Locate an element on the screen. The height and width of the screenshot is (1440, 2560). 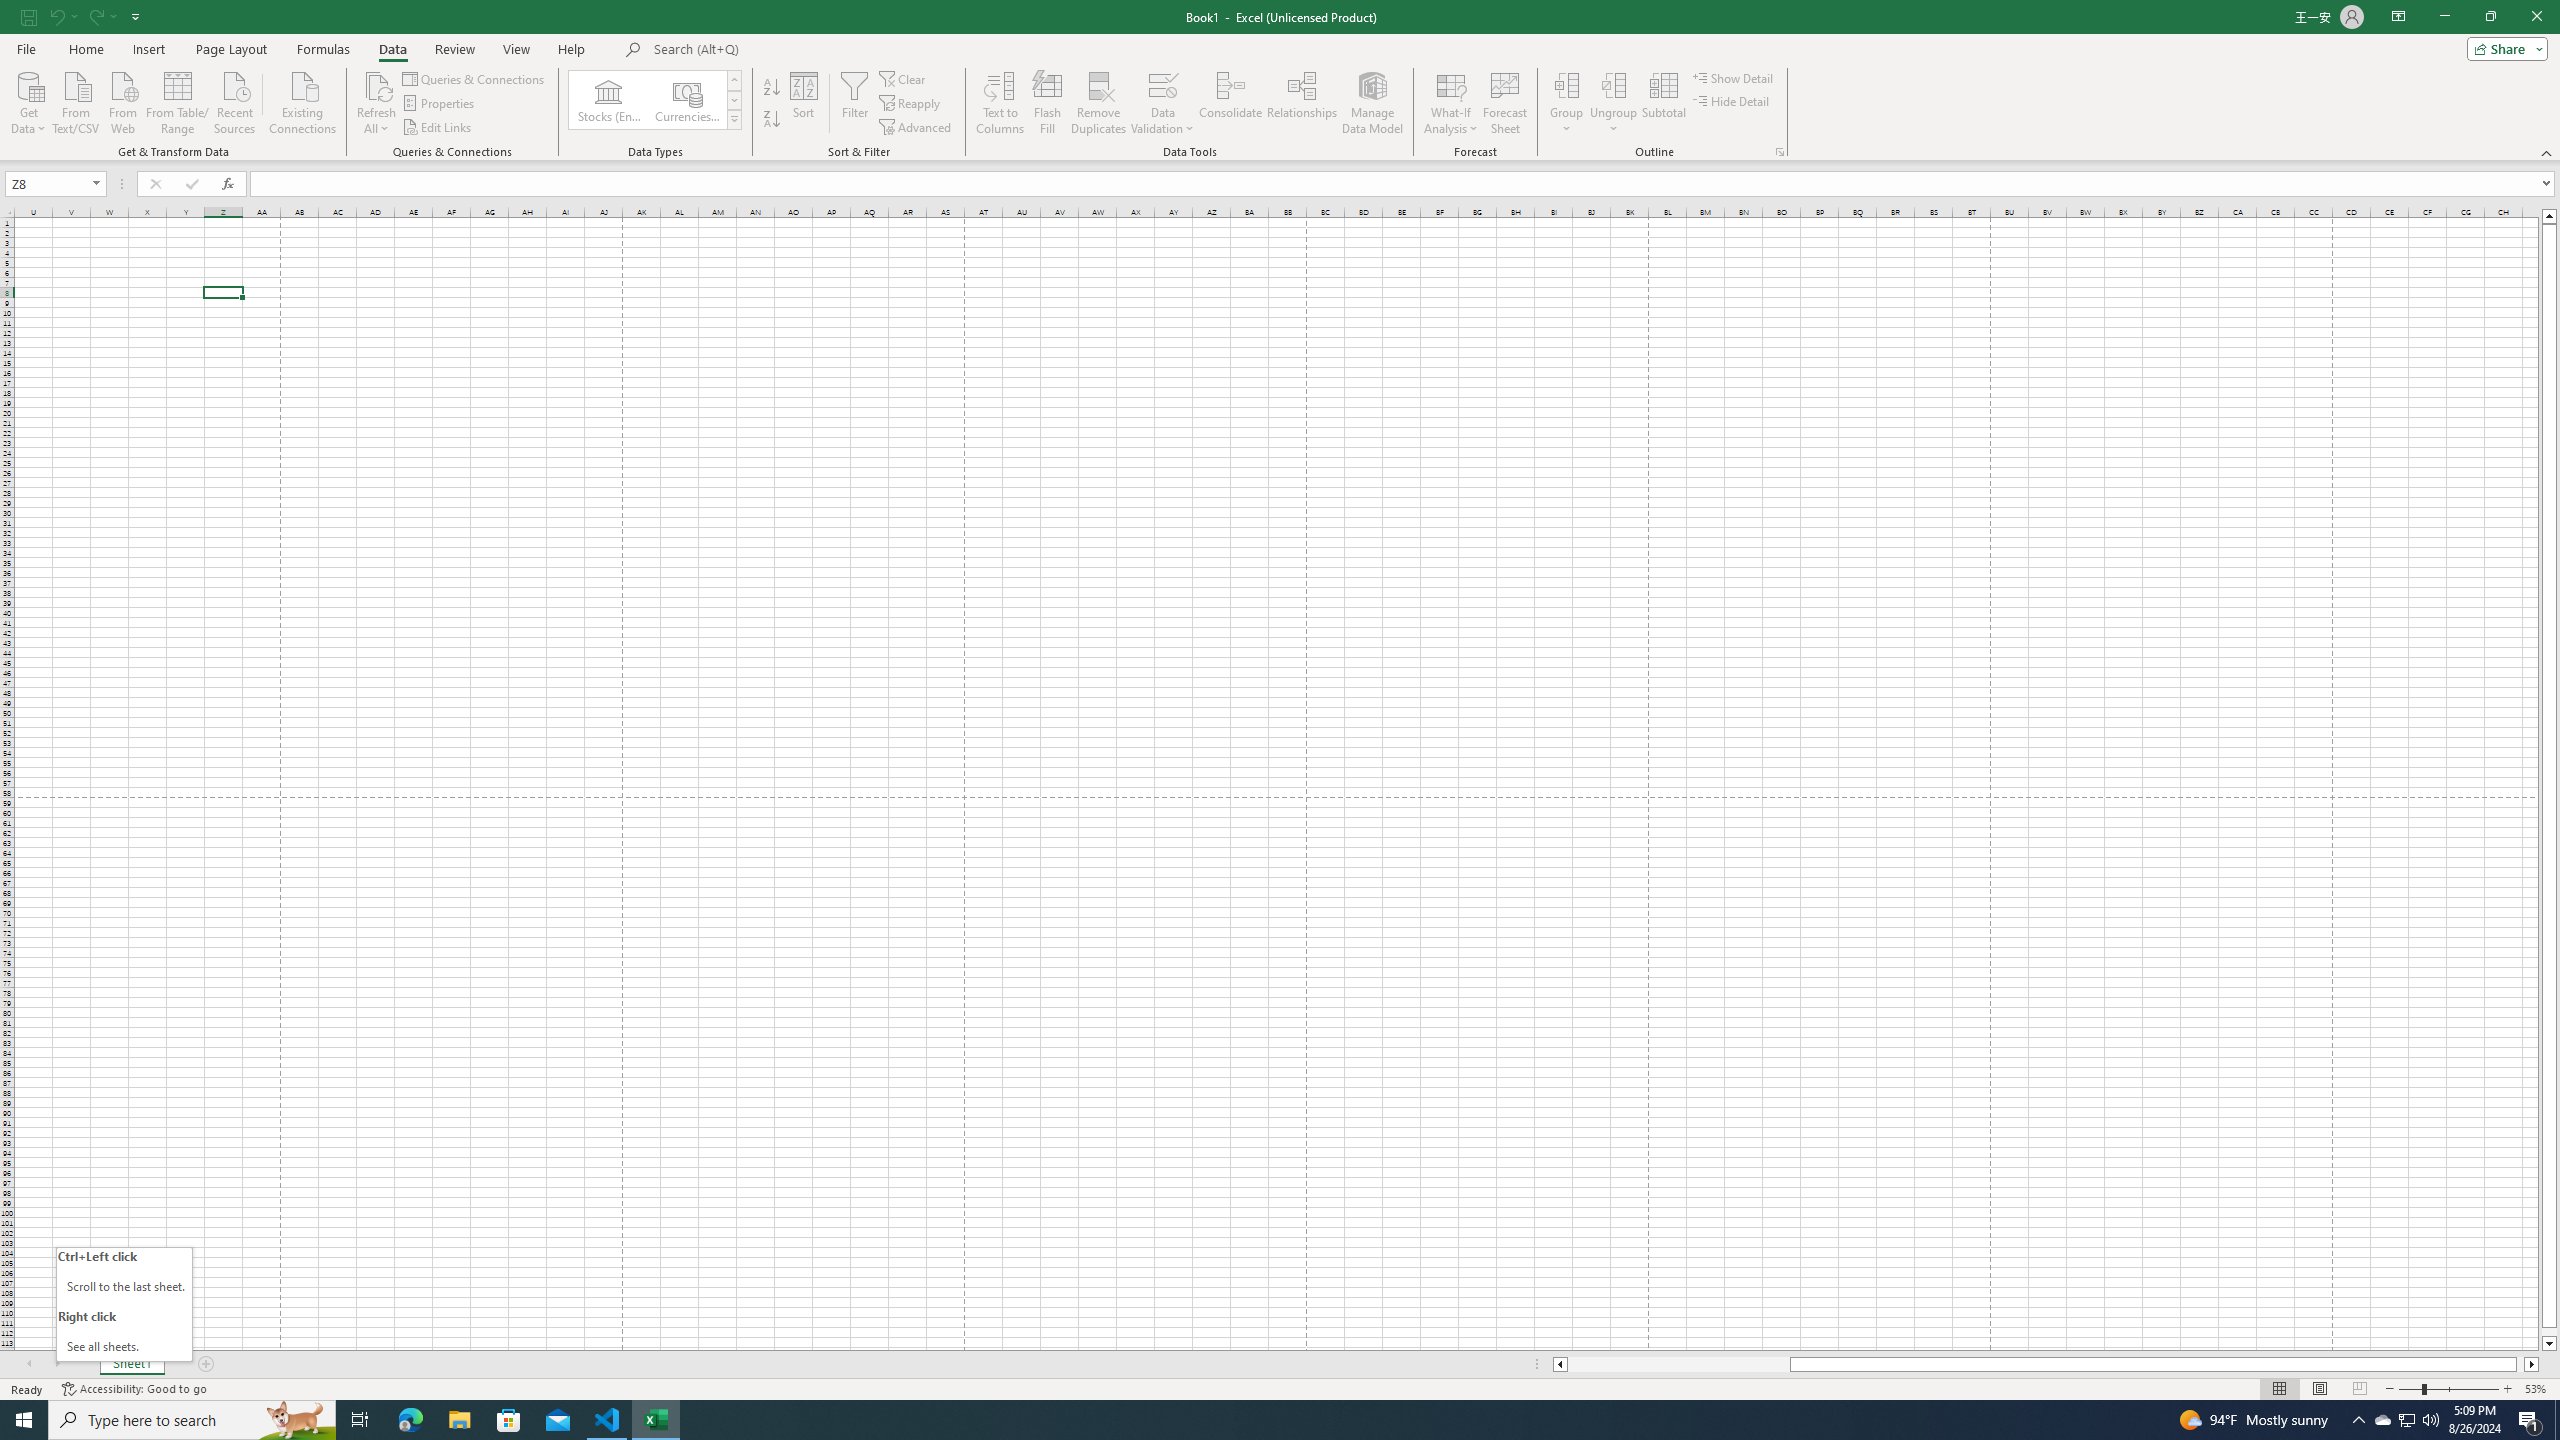
Page left is located at coordinates (1678, 1364).